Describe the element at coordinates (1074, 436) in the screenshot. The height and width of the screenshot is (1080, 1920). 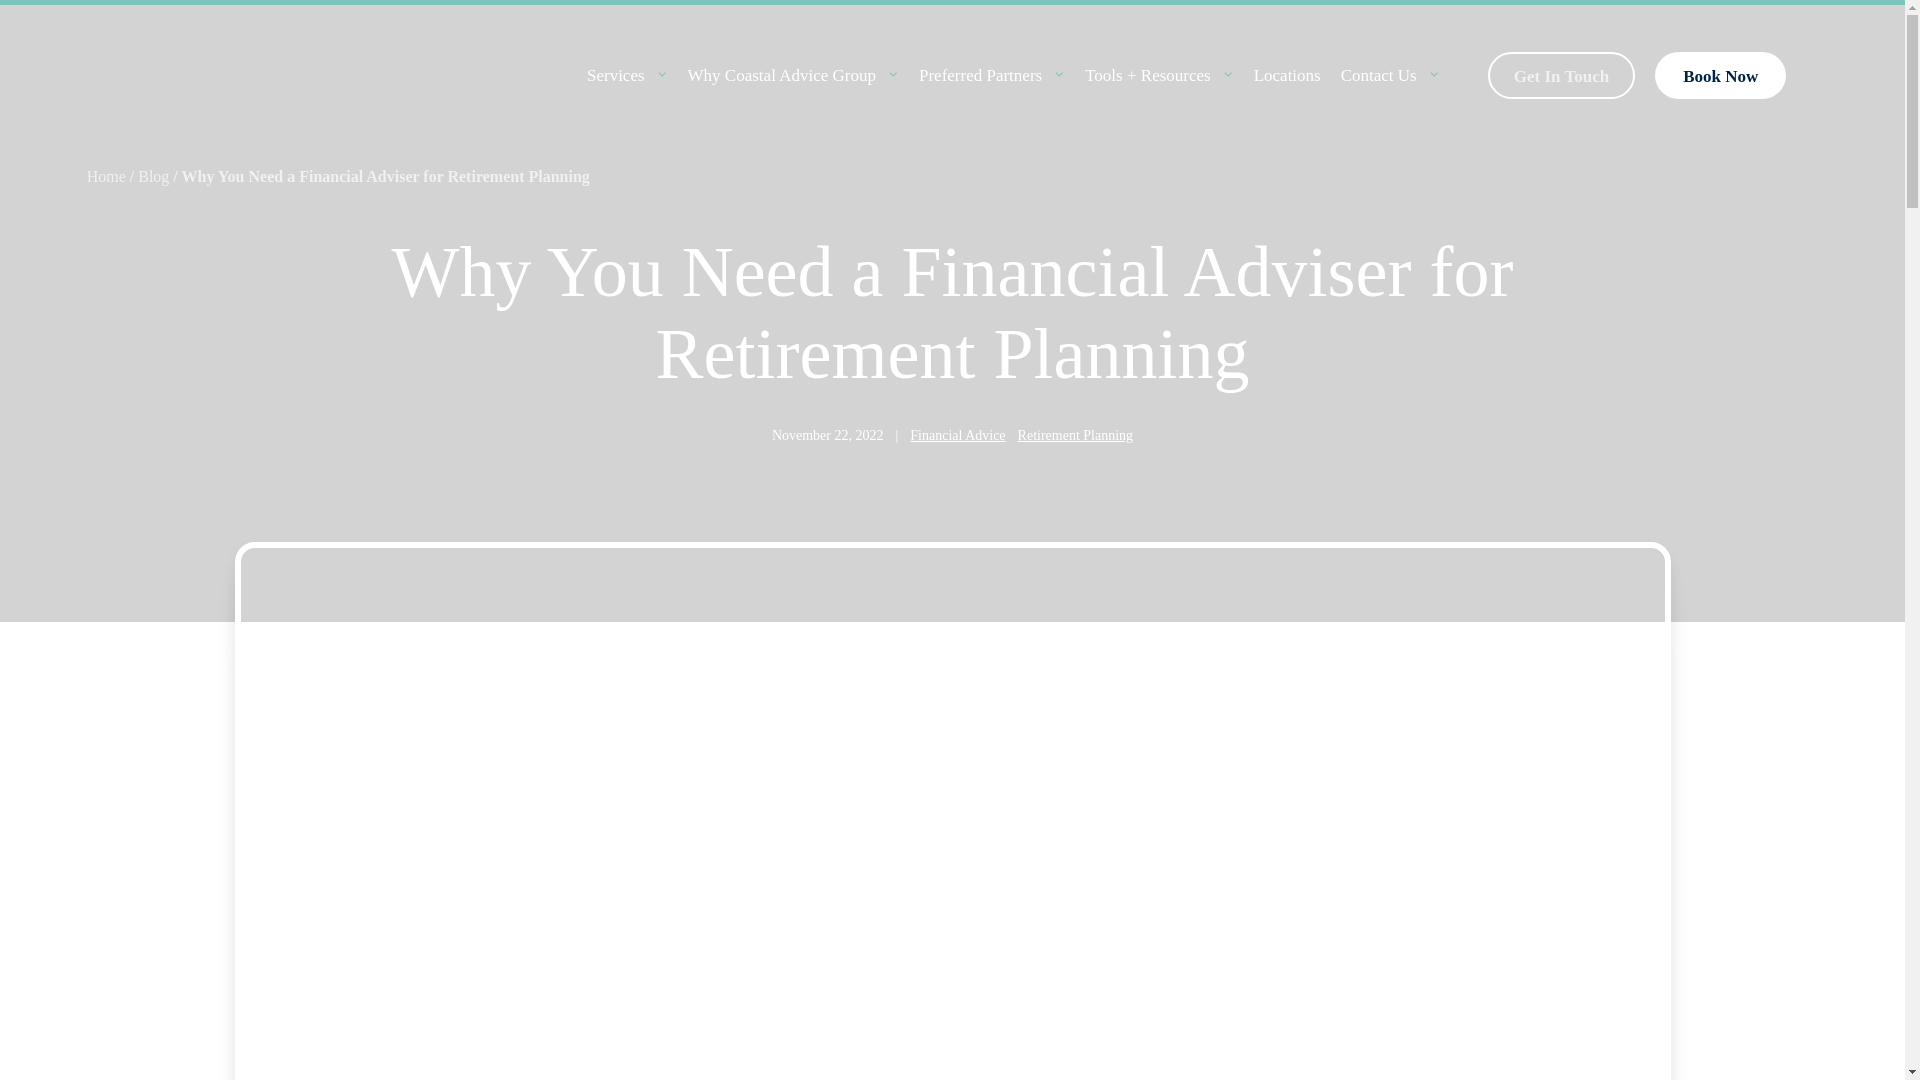
I see `Retirement Planning` at that location.